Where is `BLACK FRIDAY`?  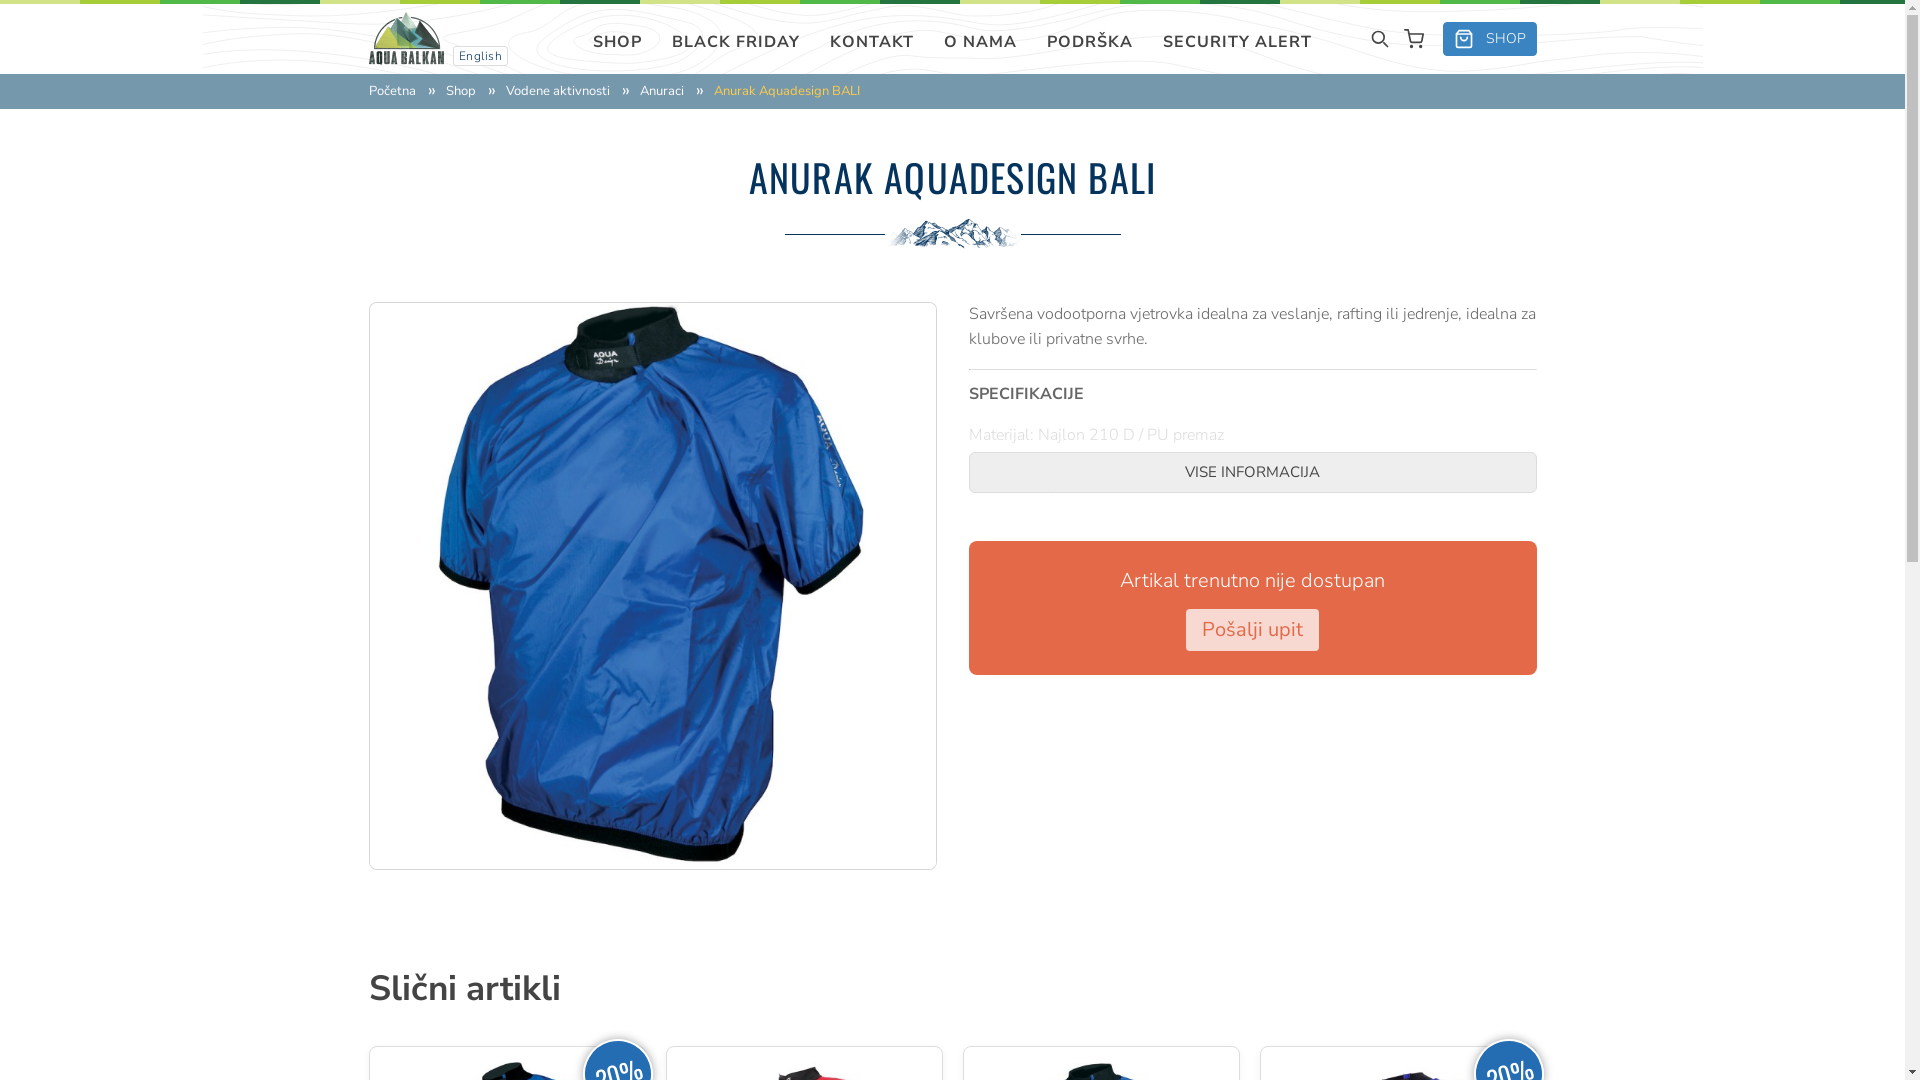
BLACK FRIDAY is located at coordinates (736, 42).